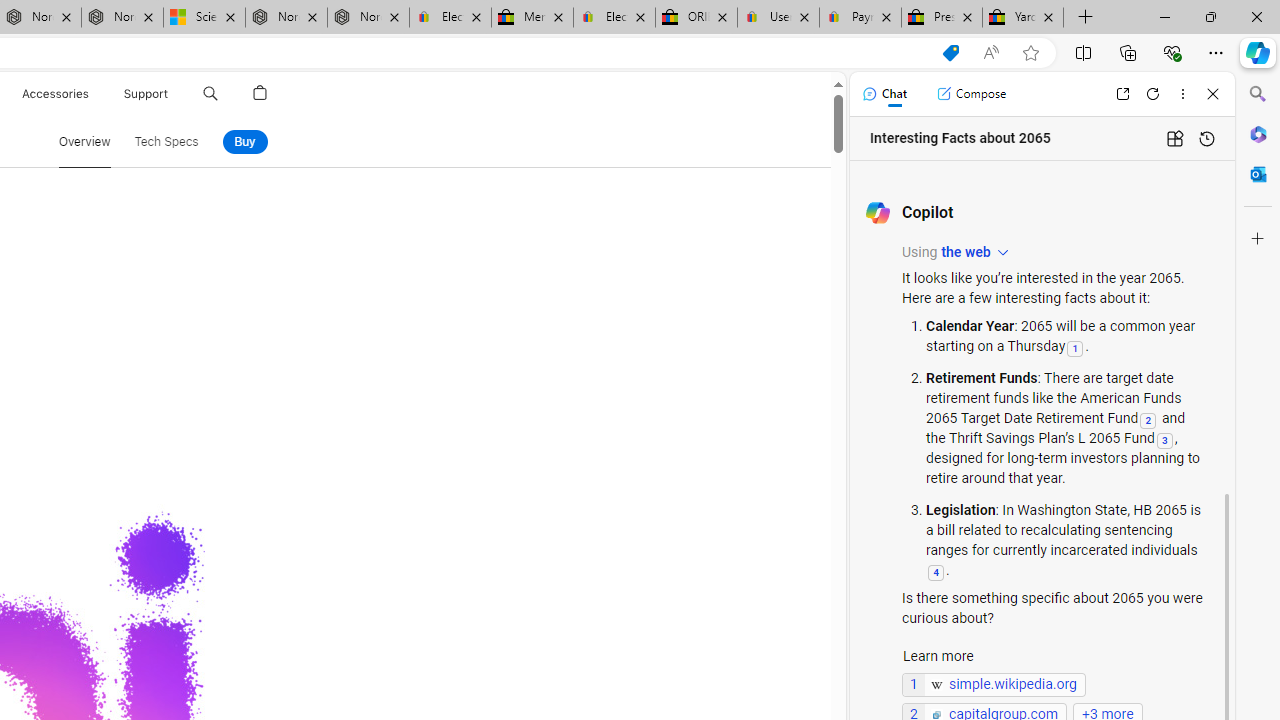 Image resolution: width=1280 pixels, height=720 pixels. Describe the element at coordinates (260, 94) in the screenshot. I see `AutomationID: globalnav-bag` at that location.